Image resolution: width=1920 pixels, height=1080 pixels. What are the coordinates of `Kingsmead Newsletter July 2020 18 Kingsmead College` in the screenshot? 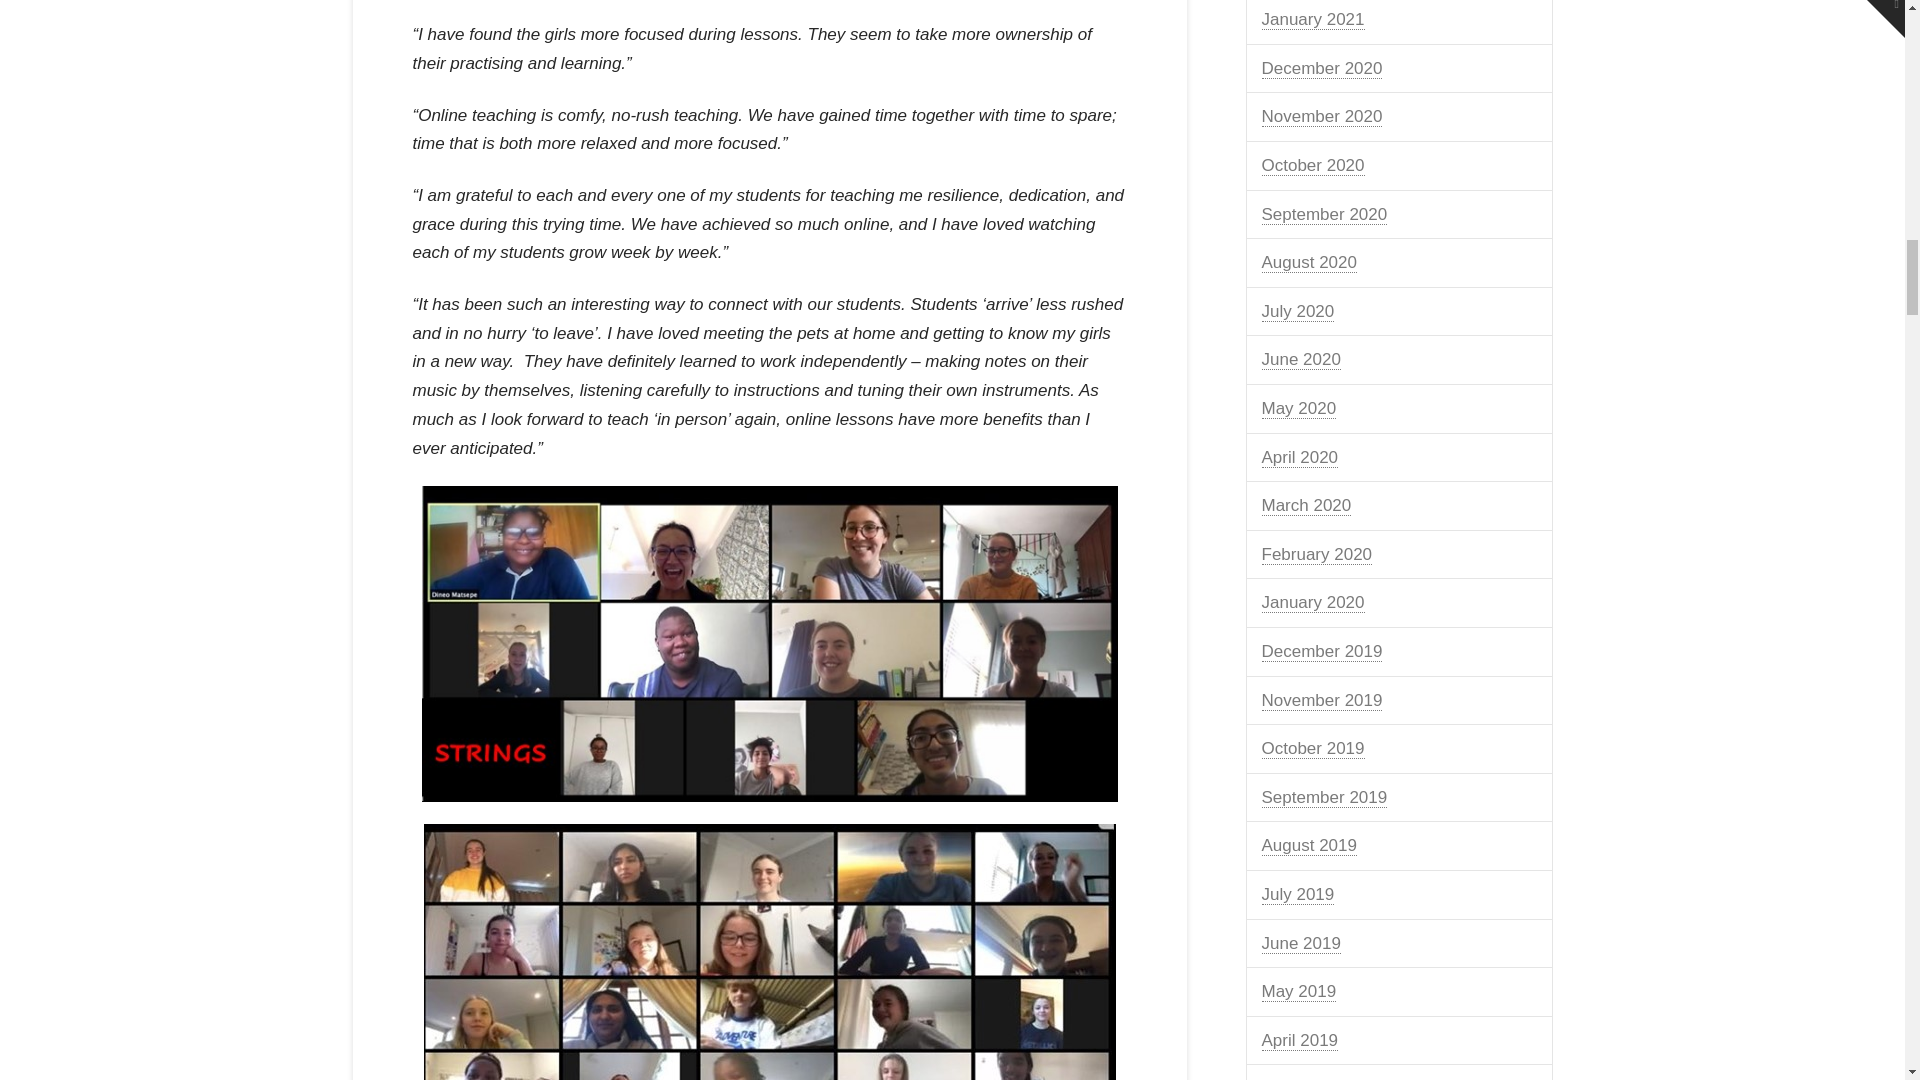 It's located at (770, 644).